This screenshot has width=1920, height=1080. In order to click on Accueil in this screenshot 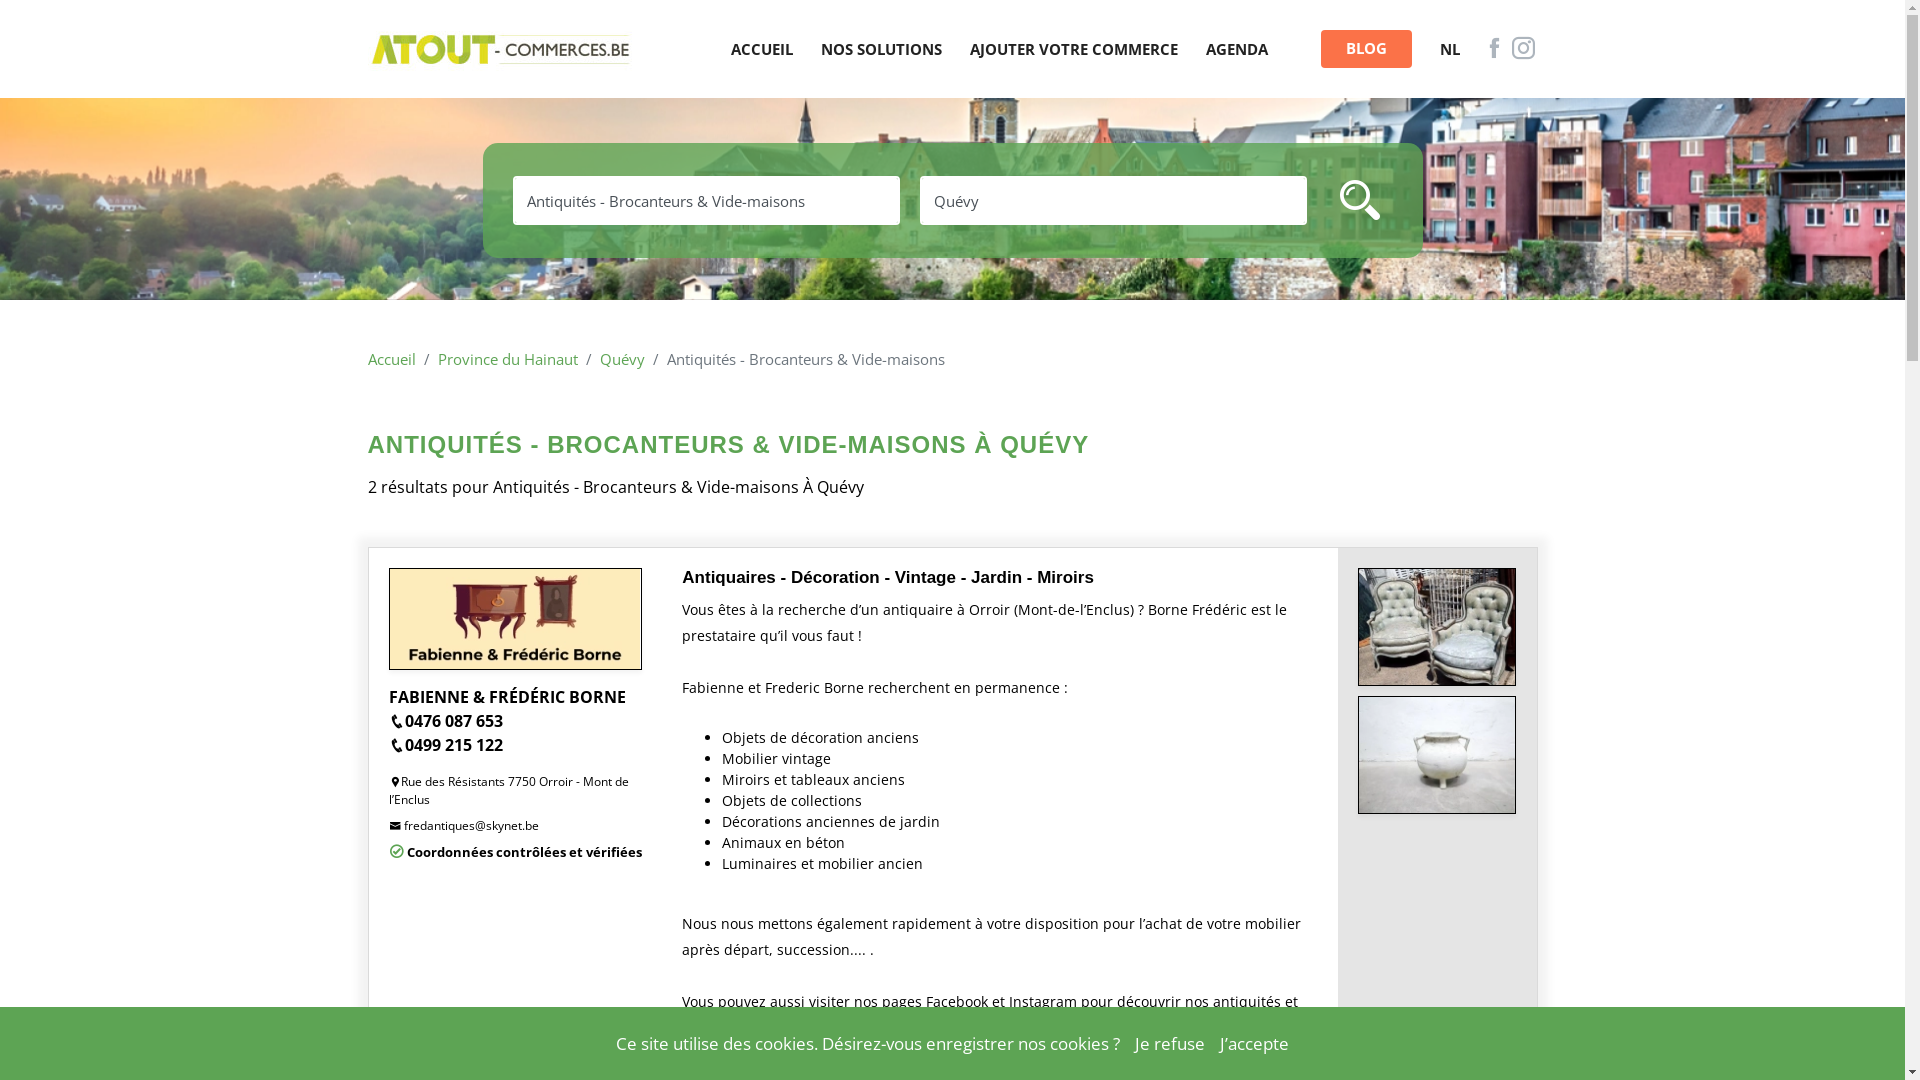, I will do `click(392, 359)`.